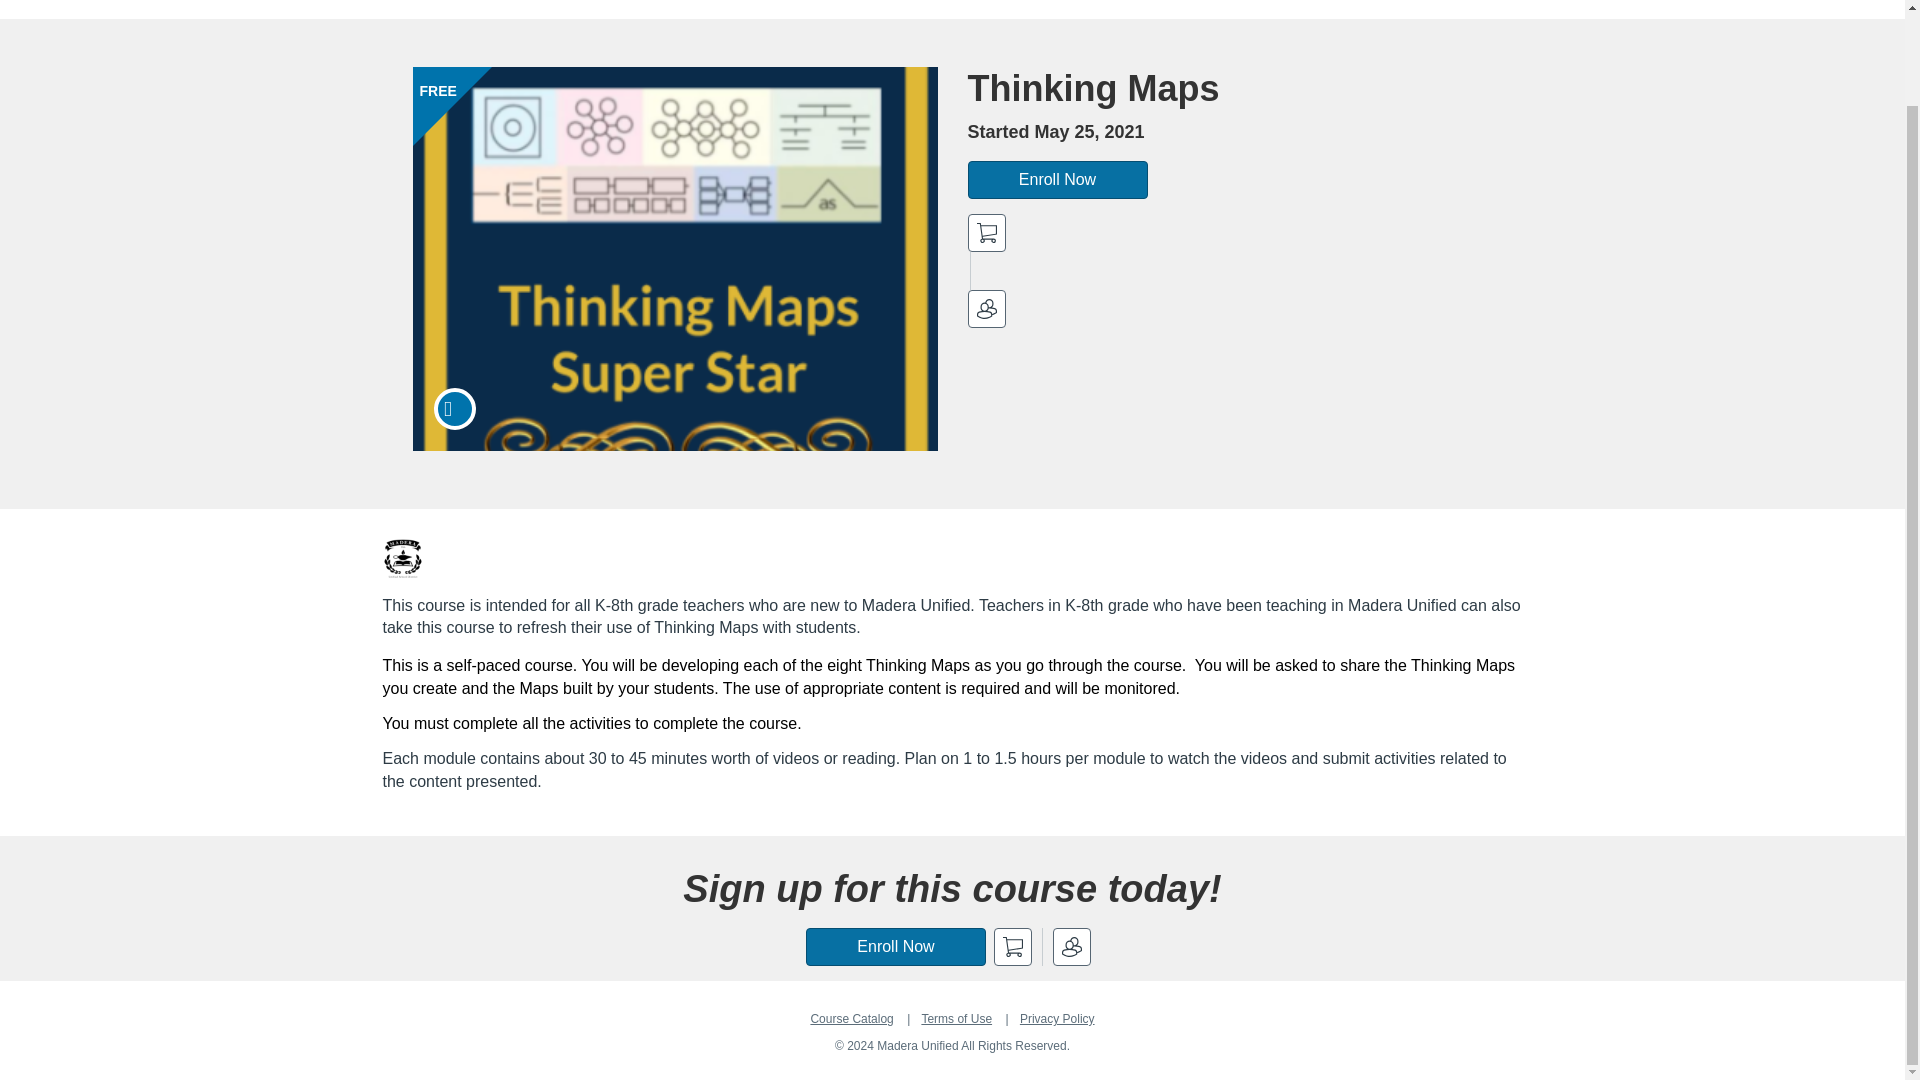 This screenshot has width=1920, height=1080. What do you see at coordinates (986, 232) in the screenshot?
I see `Add to Cart` at bounding box center [986, 232].